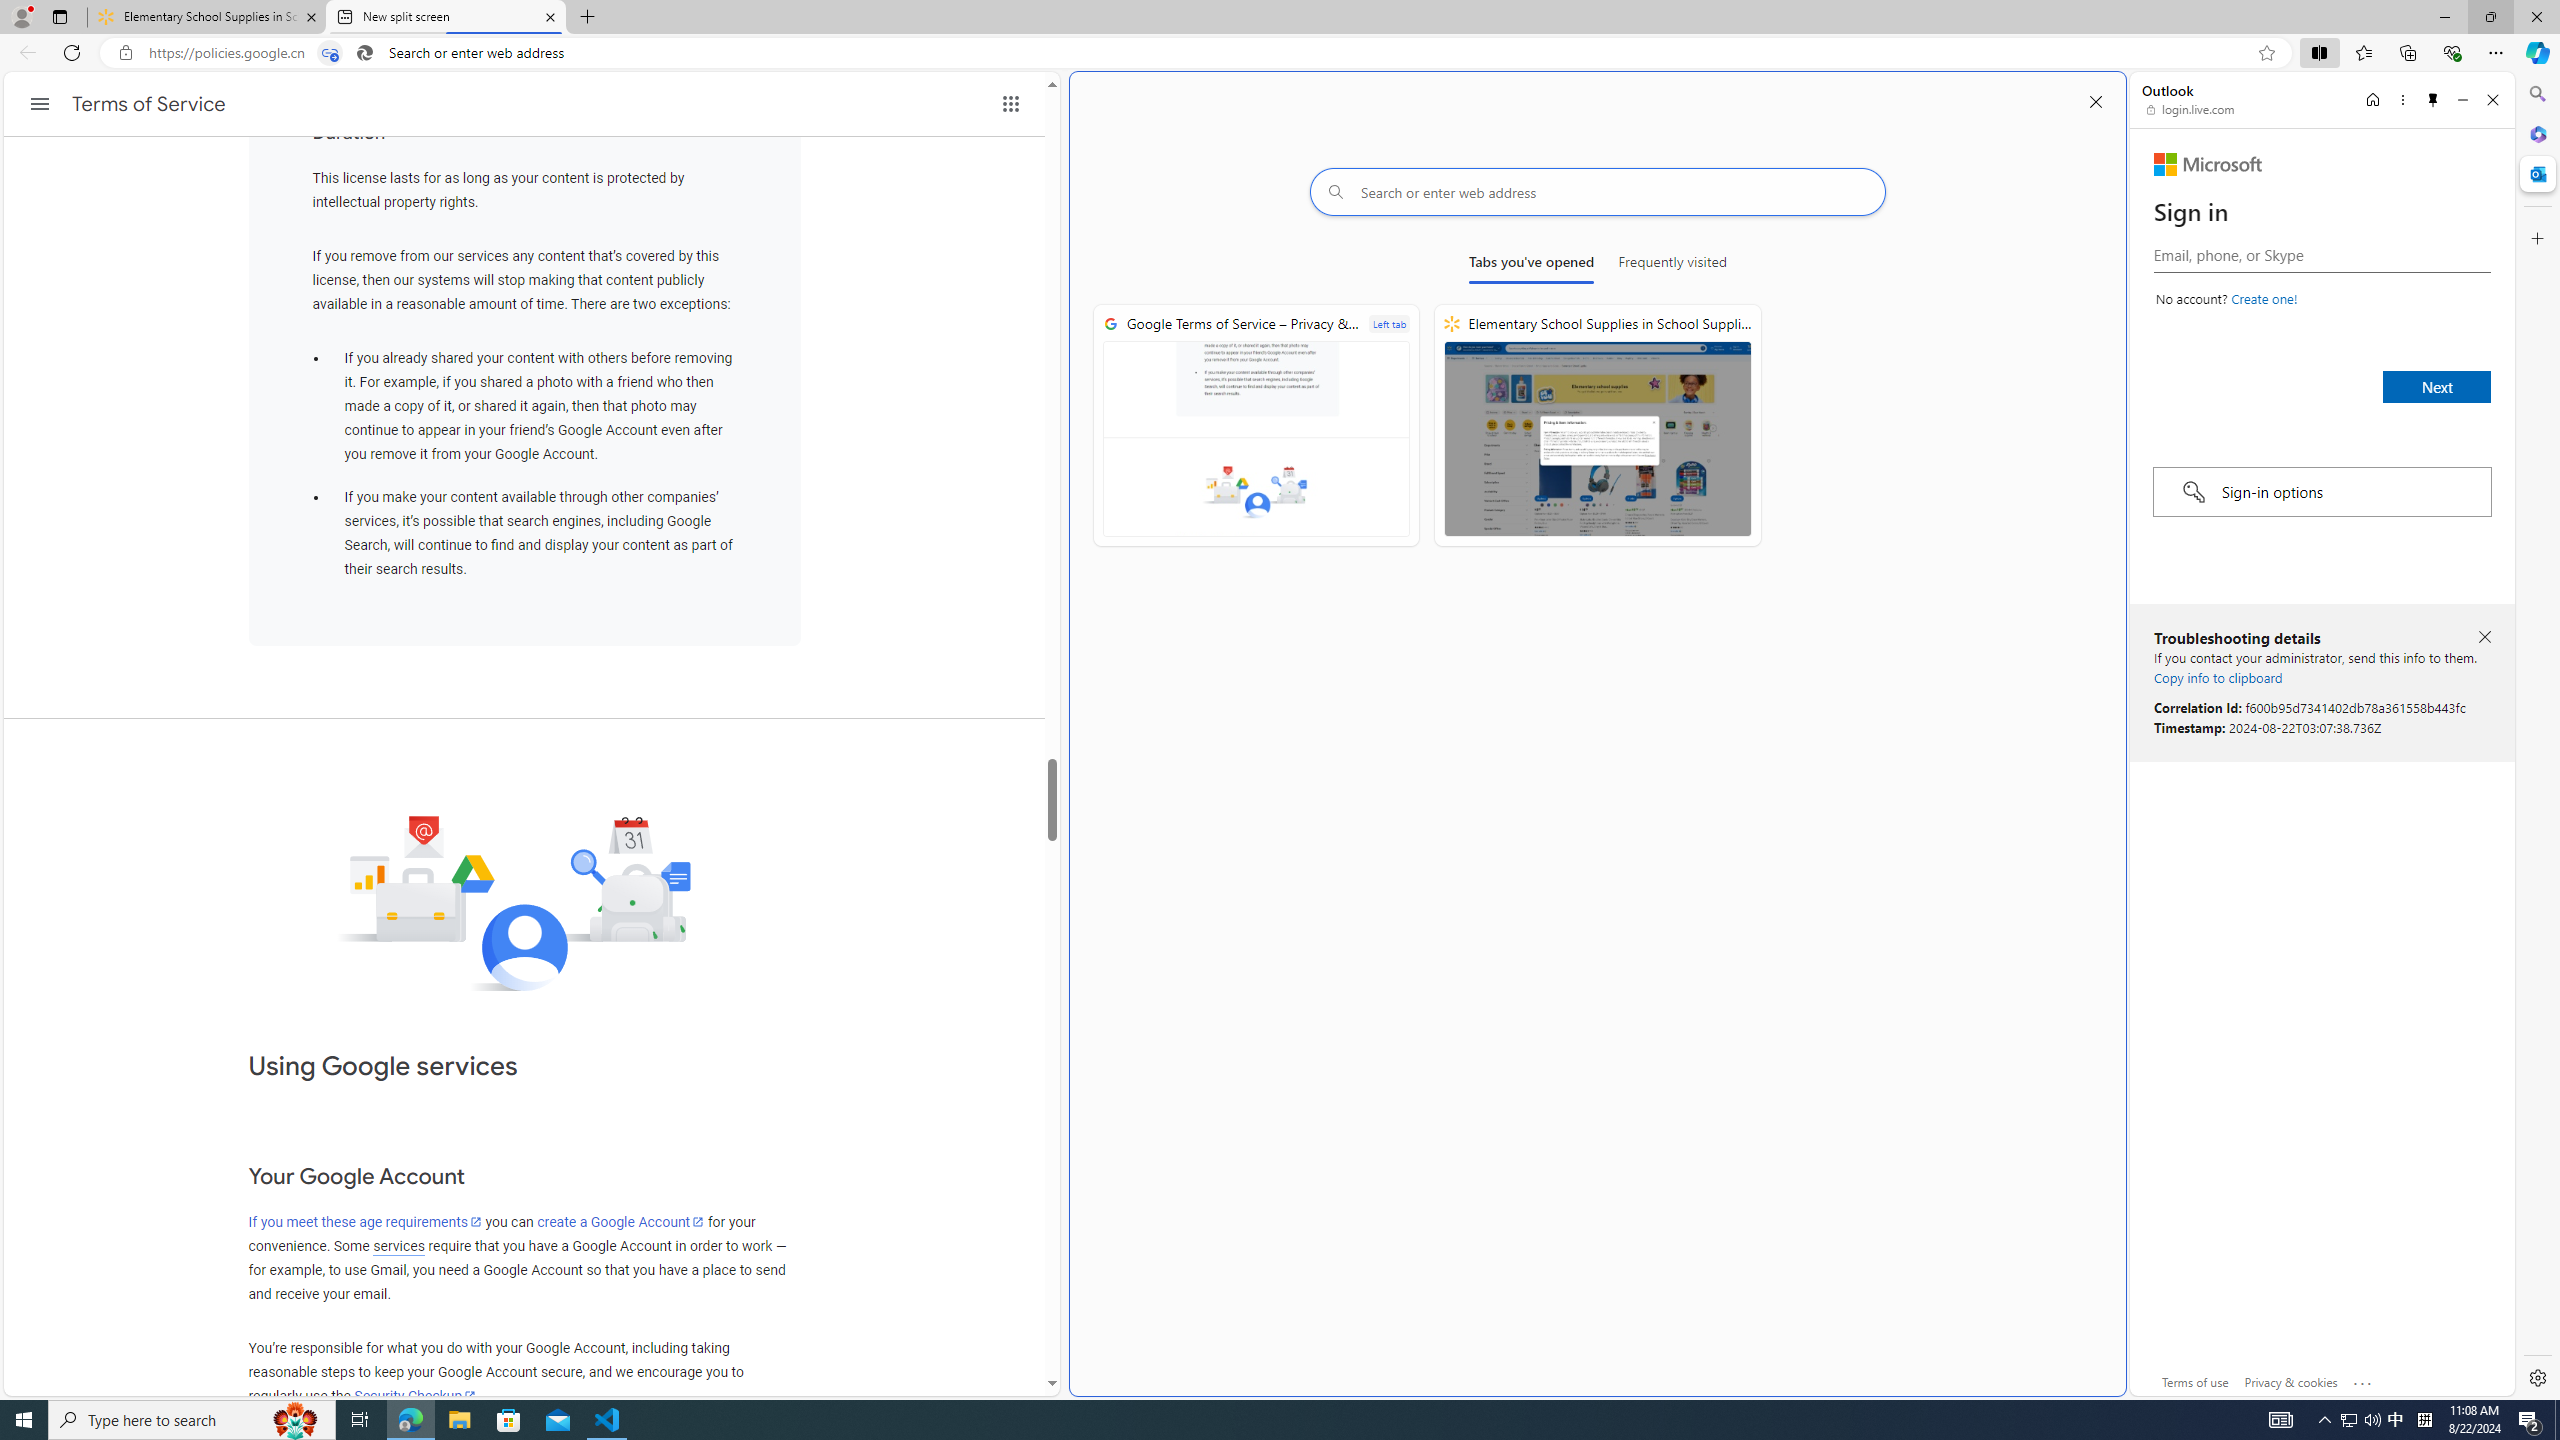 The image size is (2560, 1440). Describe the element at coordinates (1530, 266) in the screenshot. I see `Tabs you've opened` at that location.